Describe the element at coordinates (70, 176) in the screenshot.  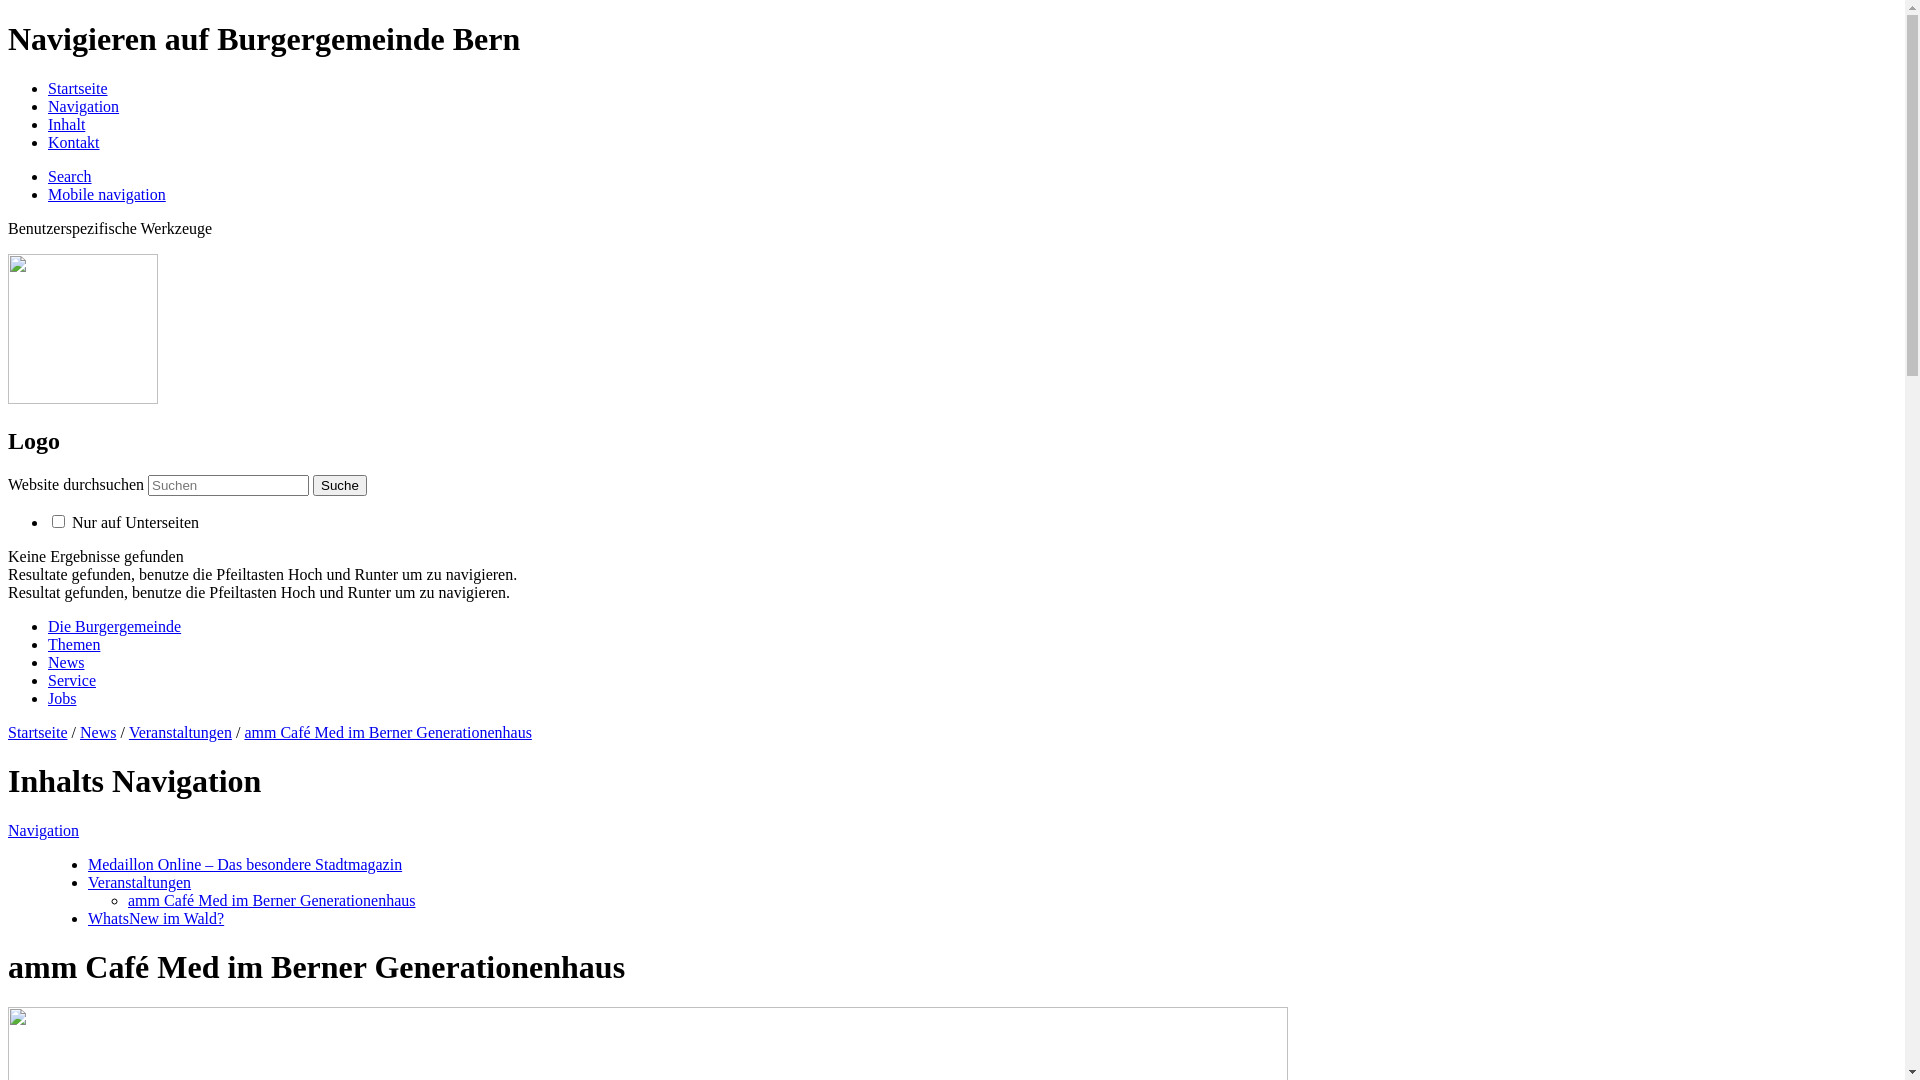
I see `Search` at that location.